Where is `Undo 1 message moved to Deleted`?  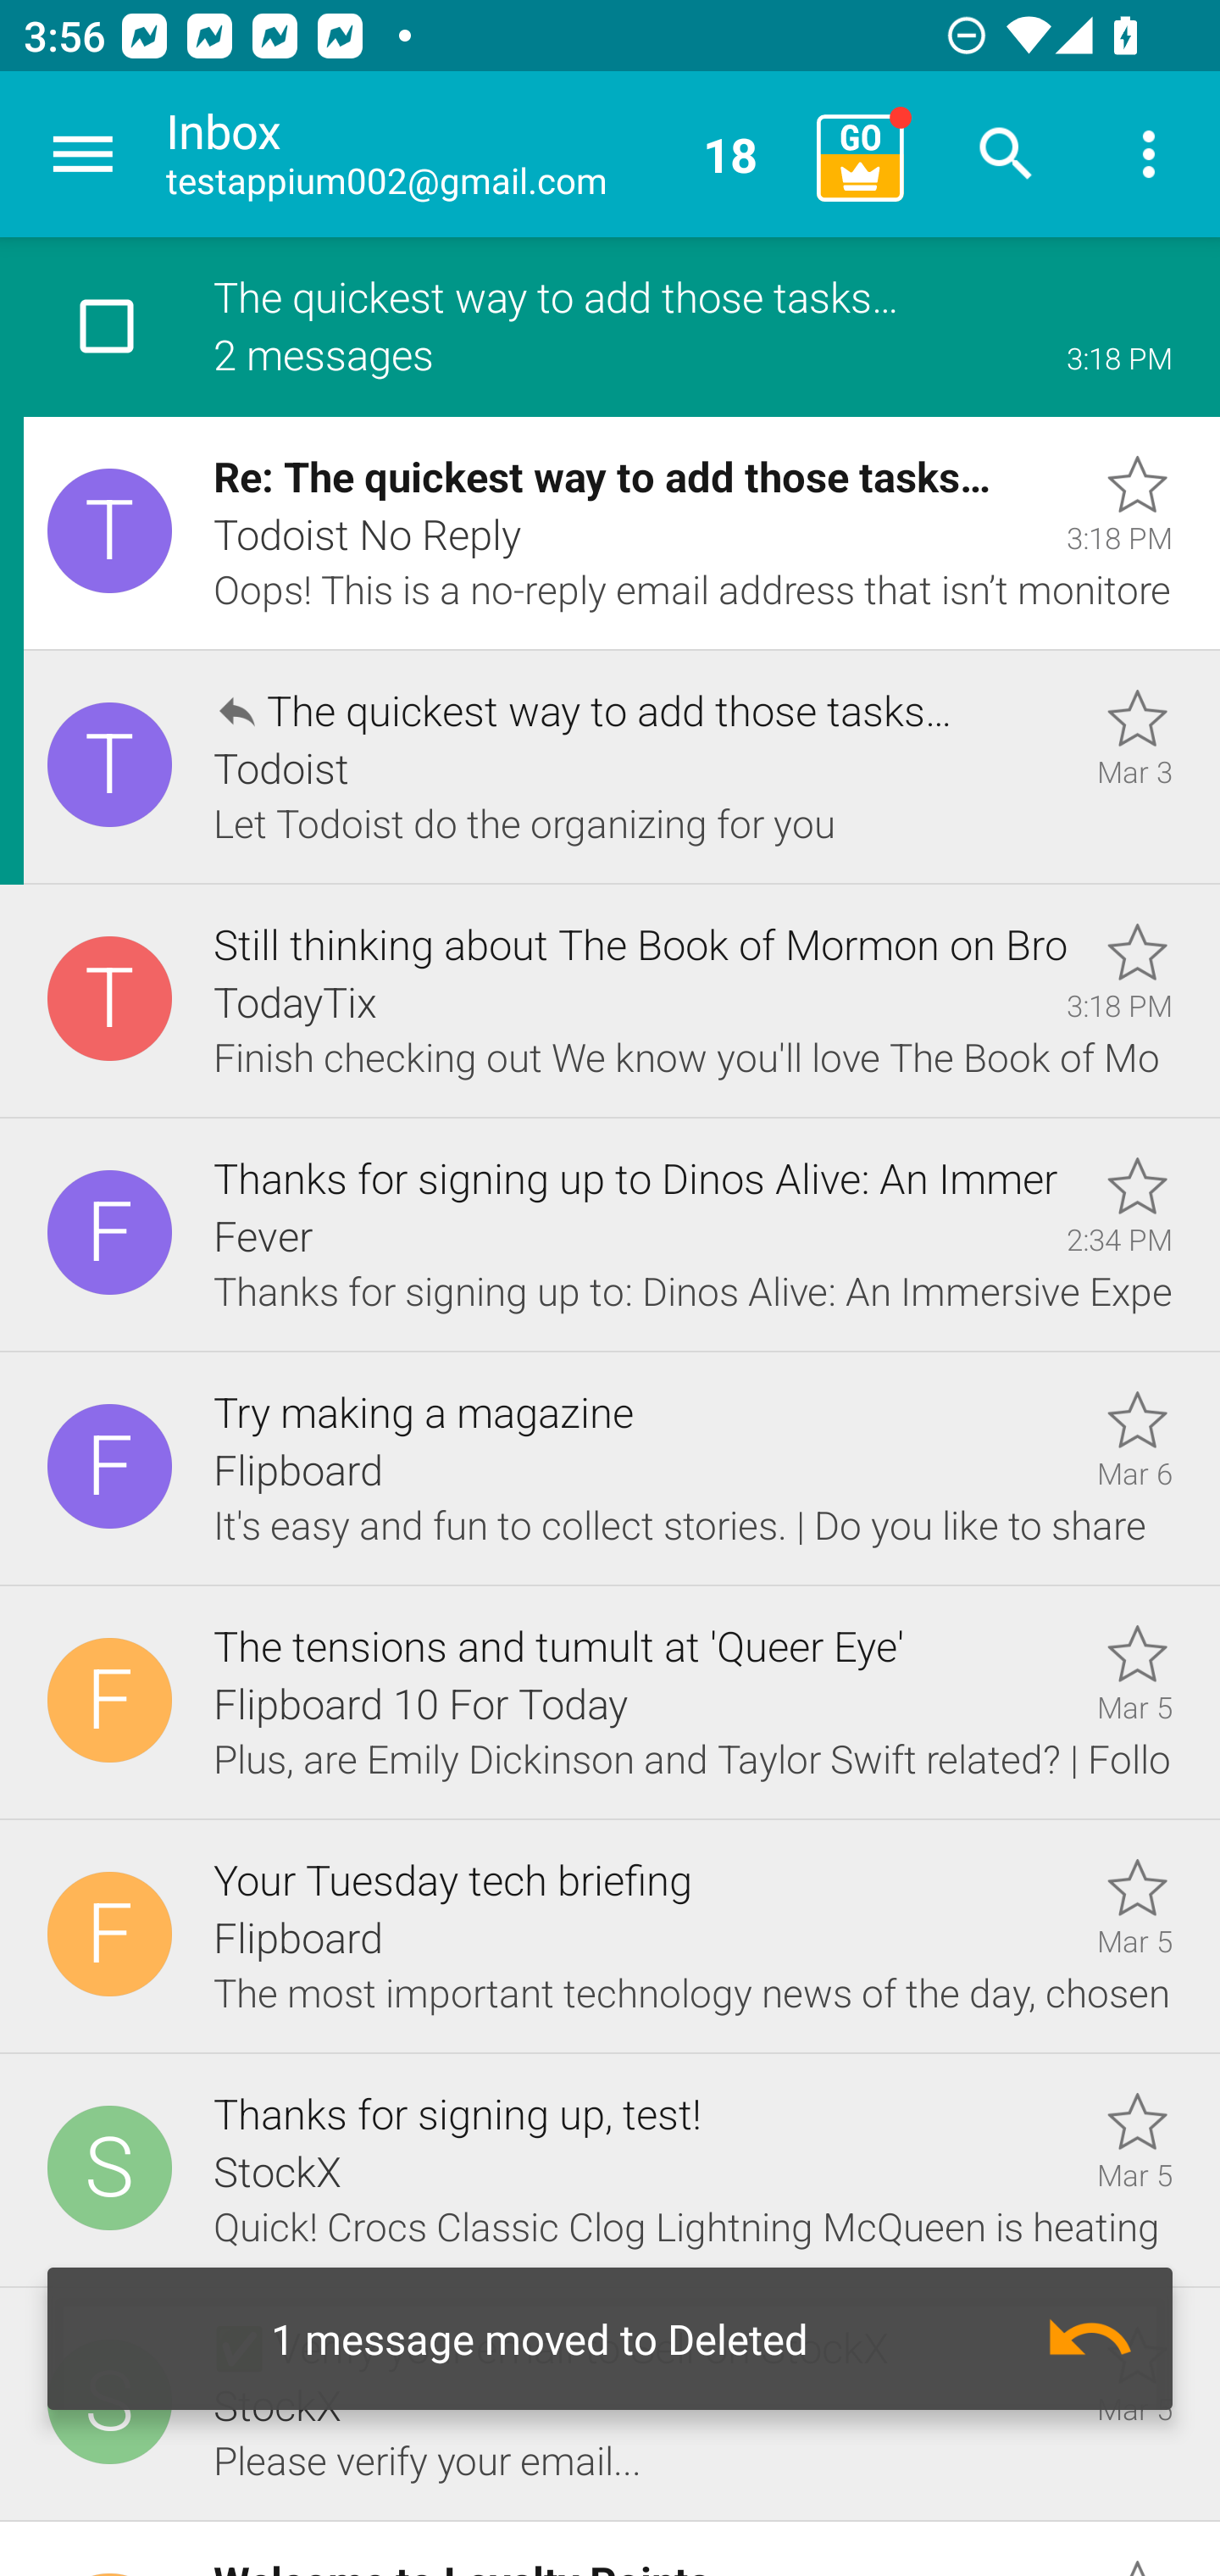
Undo 1 message moved to Deleted is located at coordinates (610, 2339).